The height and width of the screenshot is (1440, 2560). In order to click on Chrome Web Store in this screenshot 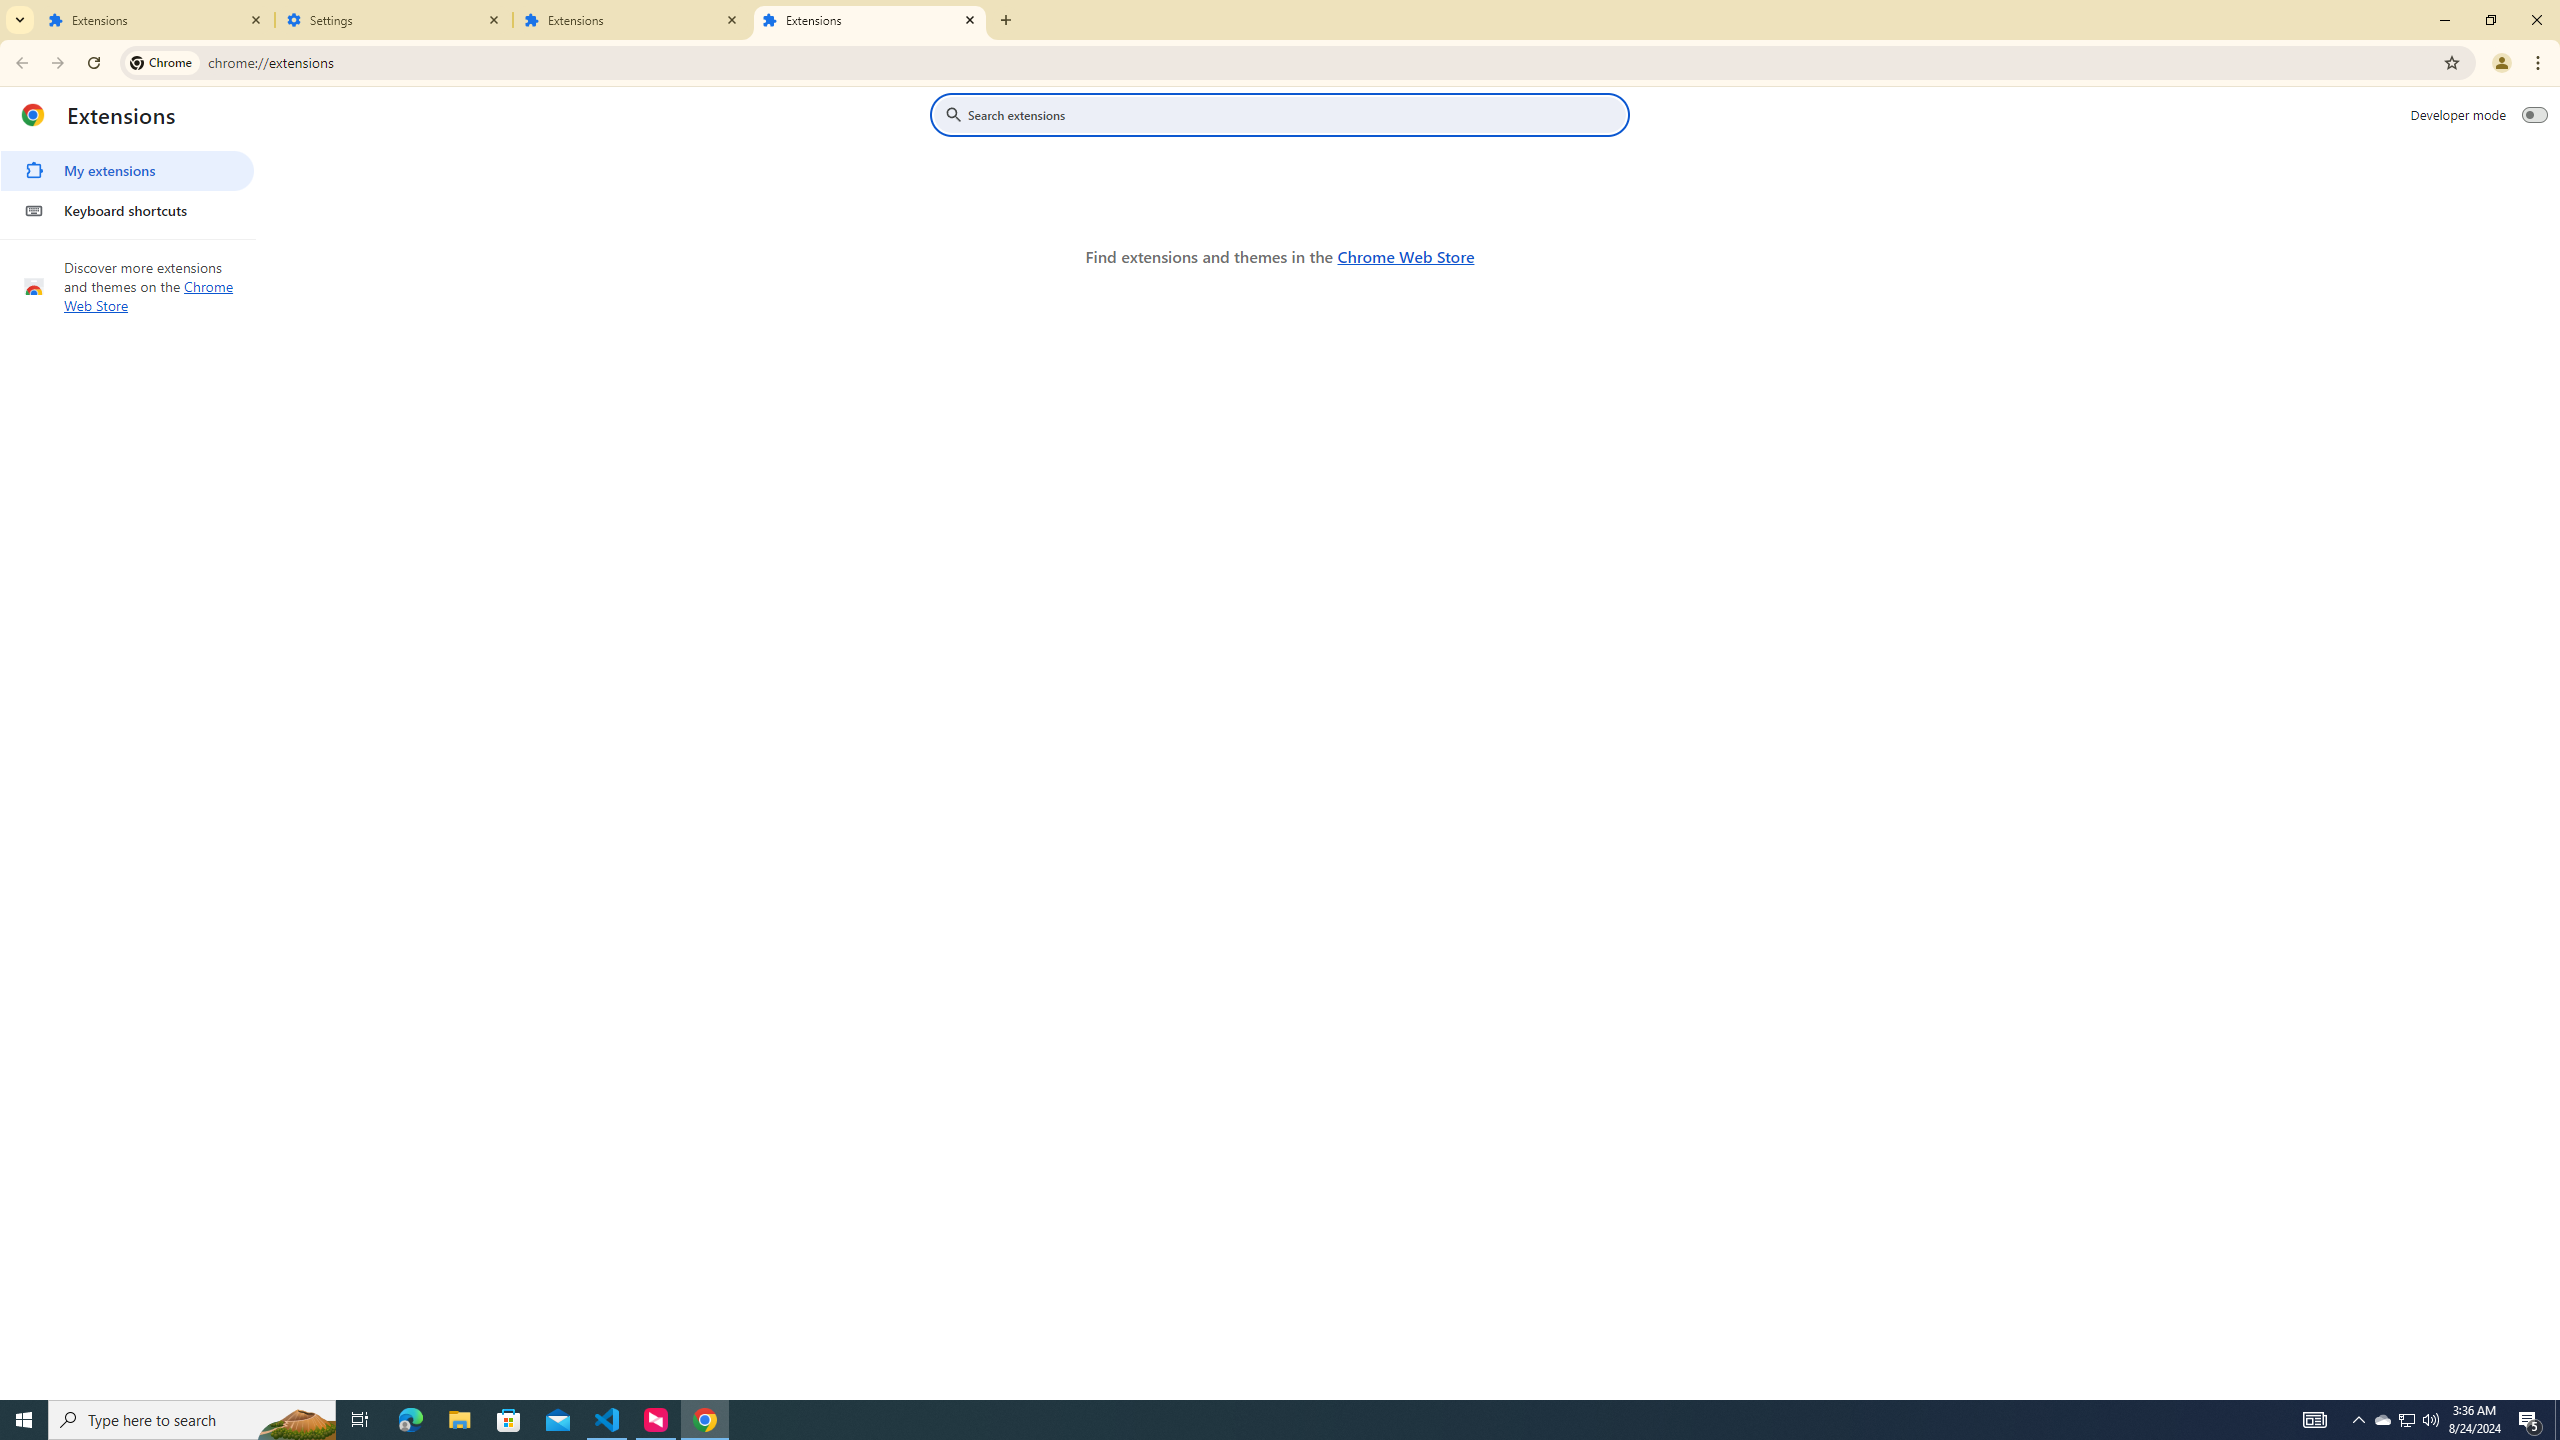, I will do `click(1405, 256)`.